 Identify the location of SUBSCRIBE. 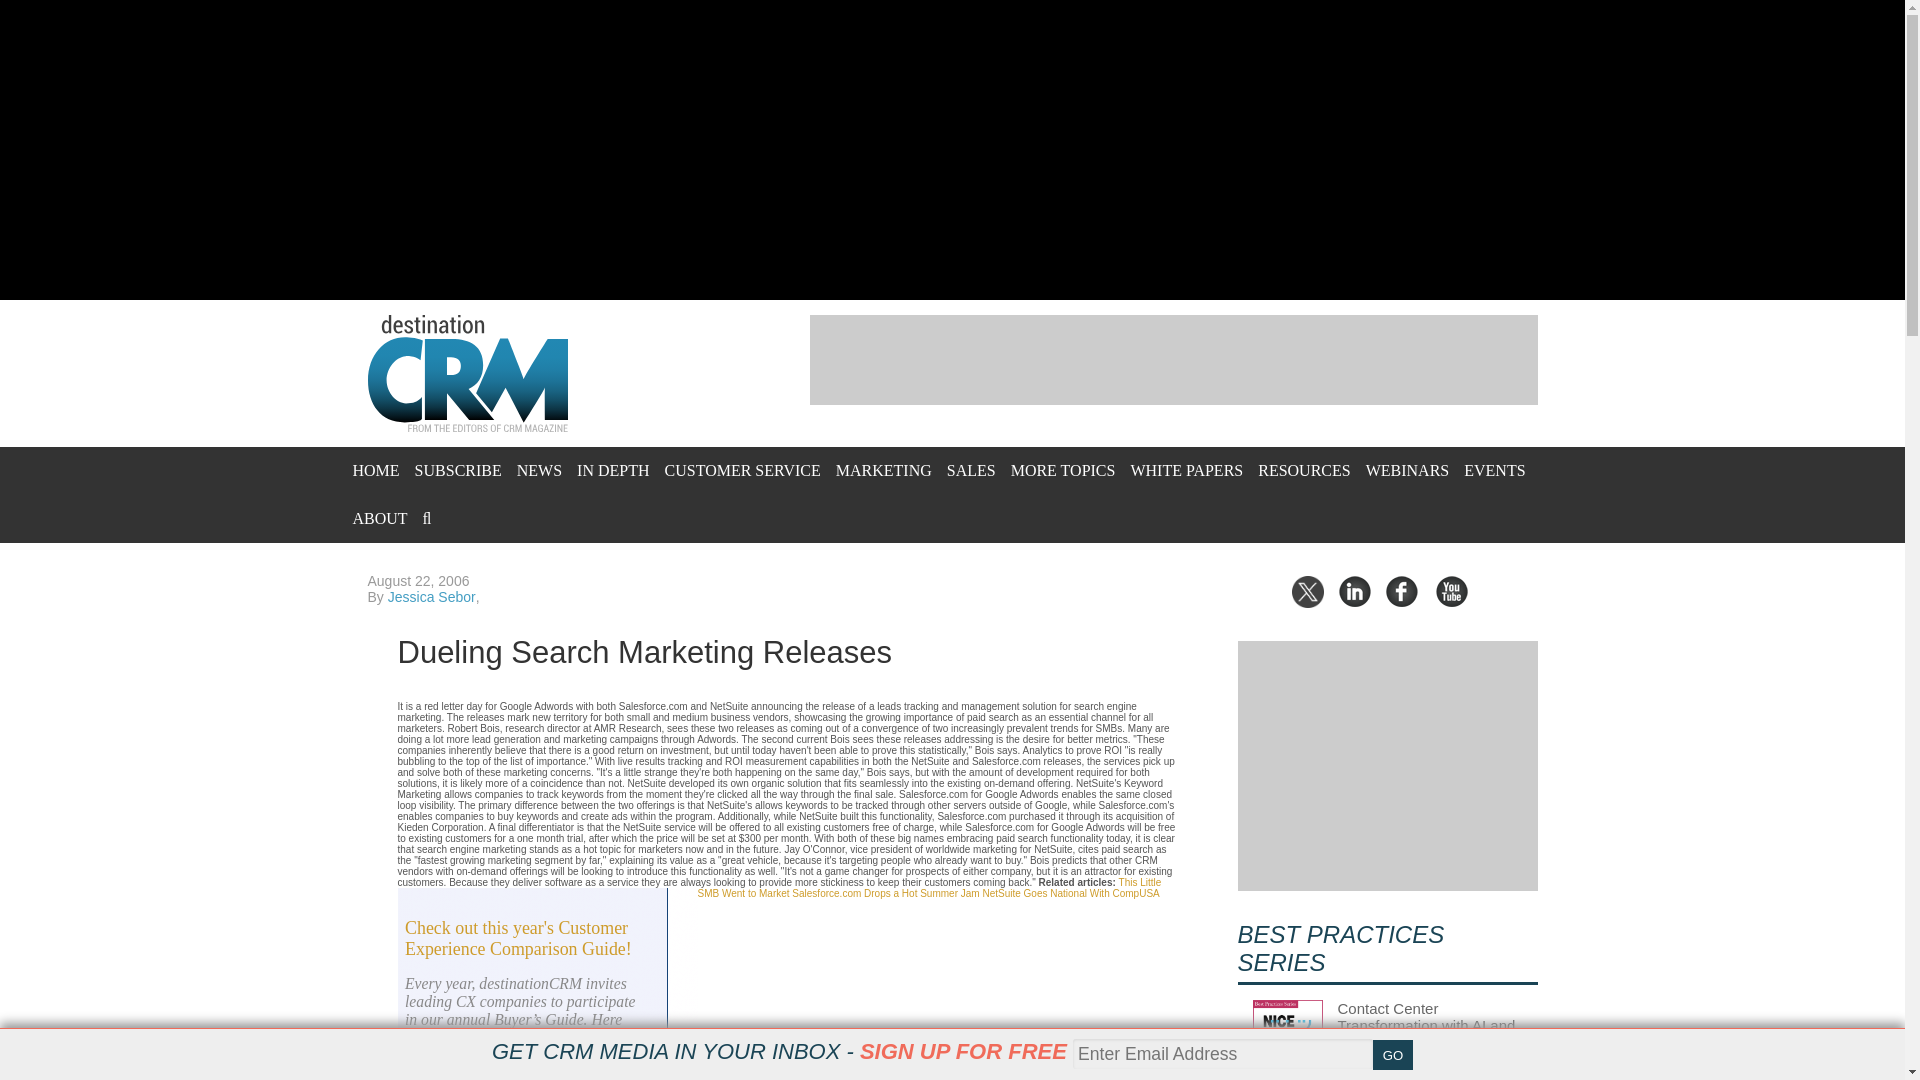
(458, 470).